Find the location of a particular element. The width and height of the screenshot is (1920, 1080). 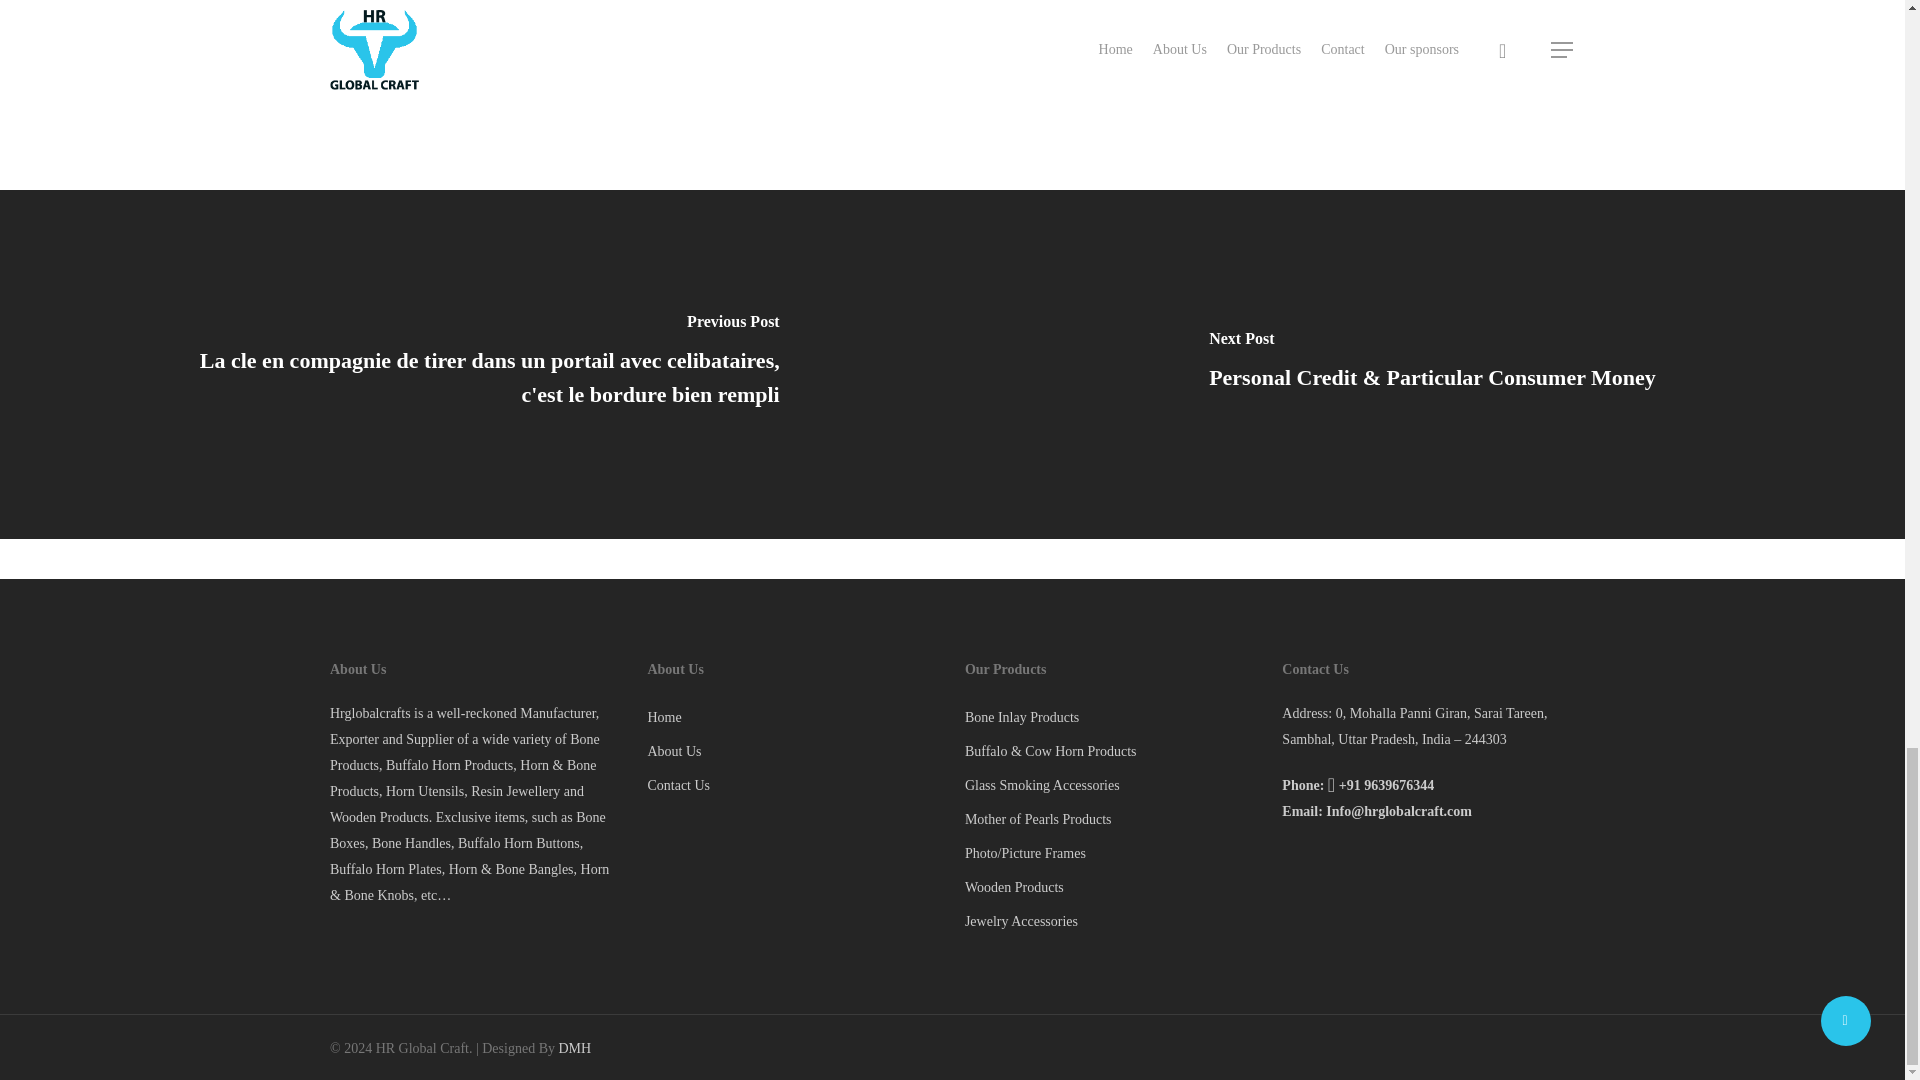

Home is located at coordinates (794, 718).